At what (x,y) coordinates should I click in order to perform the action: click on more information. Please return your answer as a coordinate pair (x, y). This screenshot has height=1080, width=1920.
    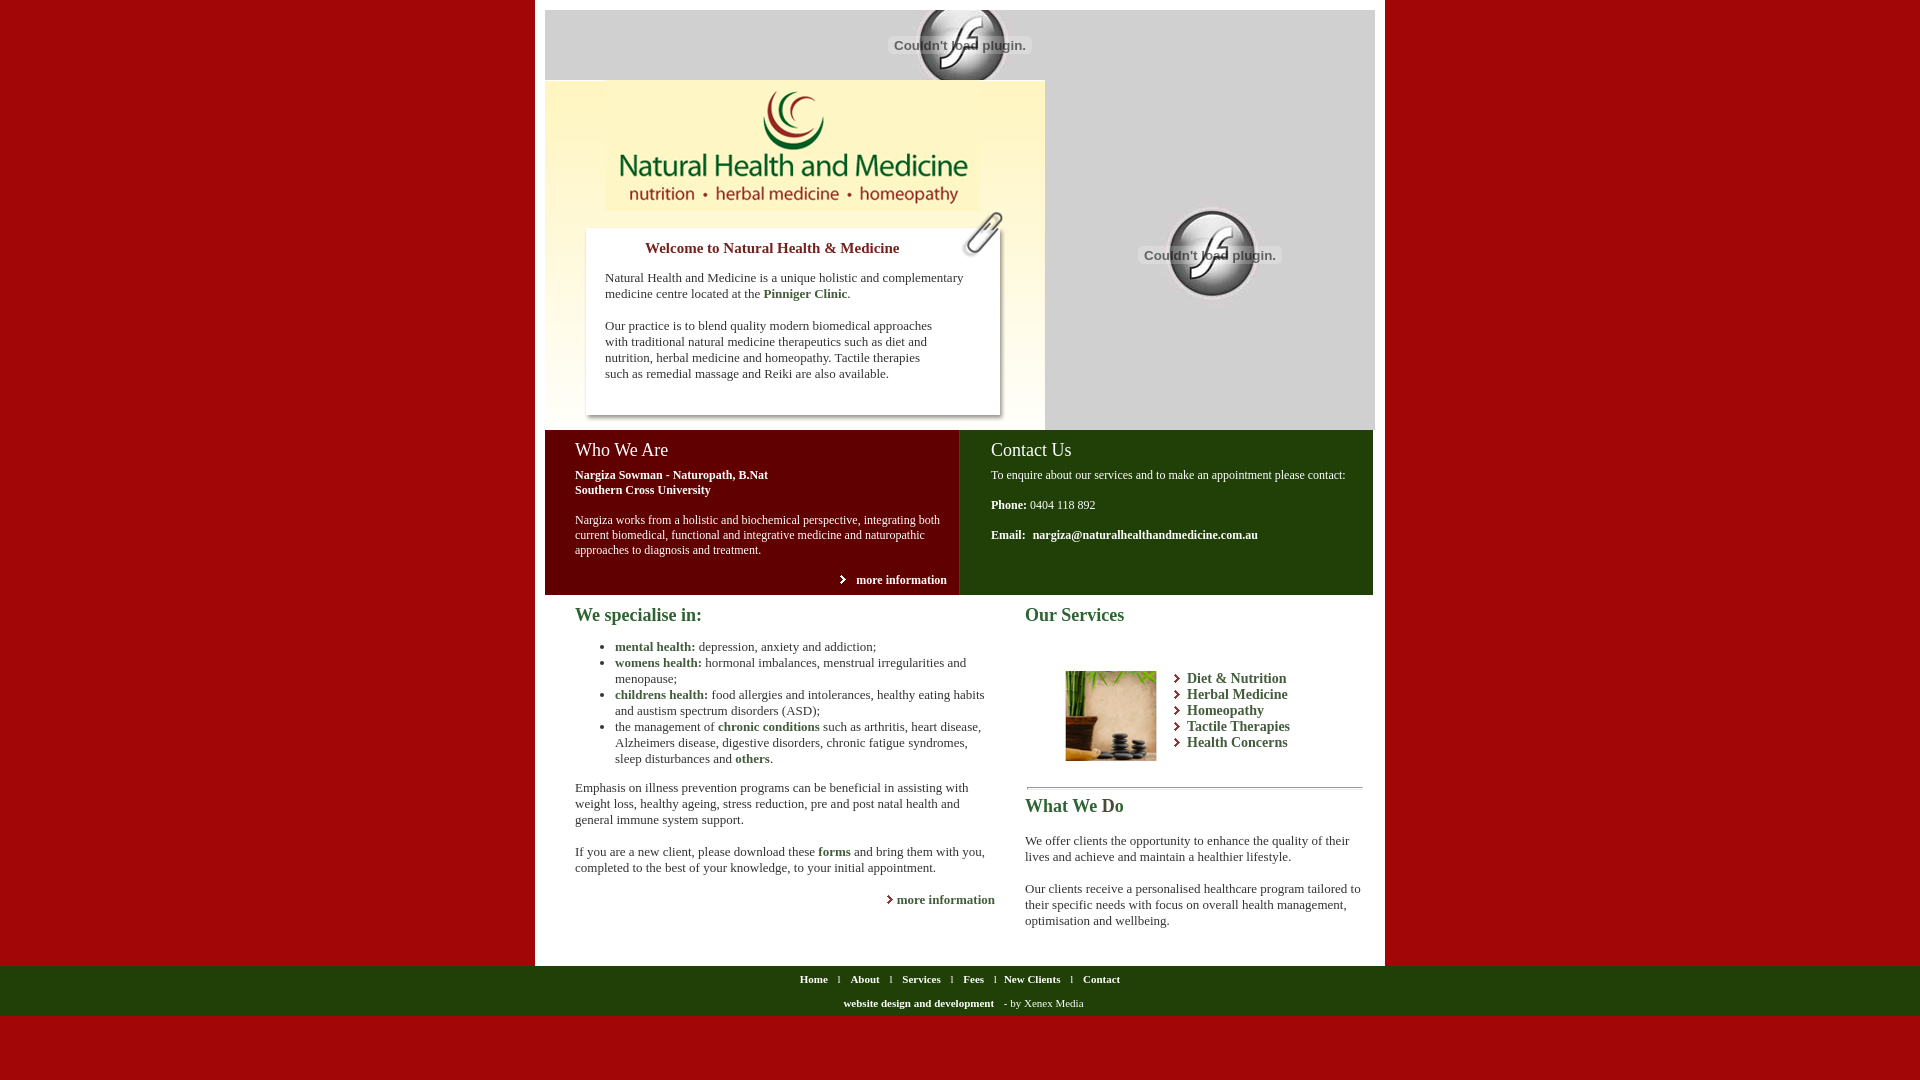
    Looking at the image, I should click on (902, 580).